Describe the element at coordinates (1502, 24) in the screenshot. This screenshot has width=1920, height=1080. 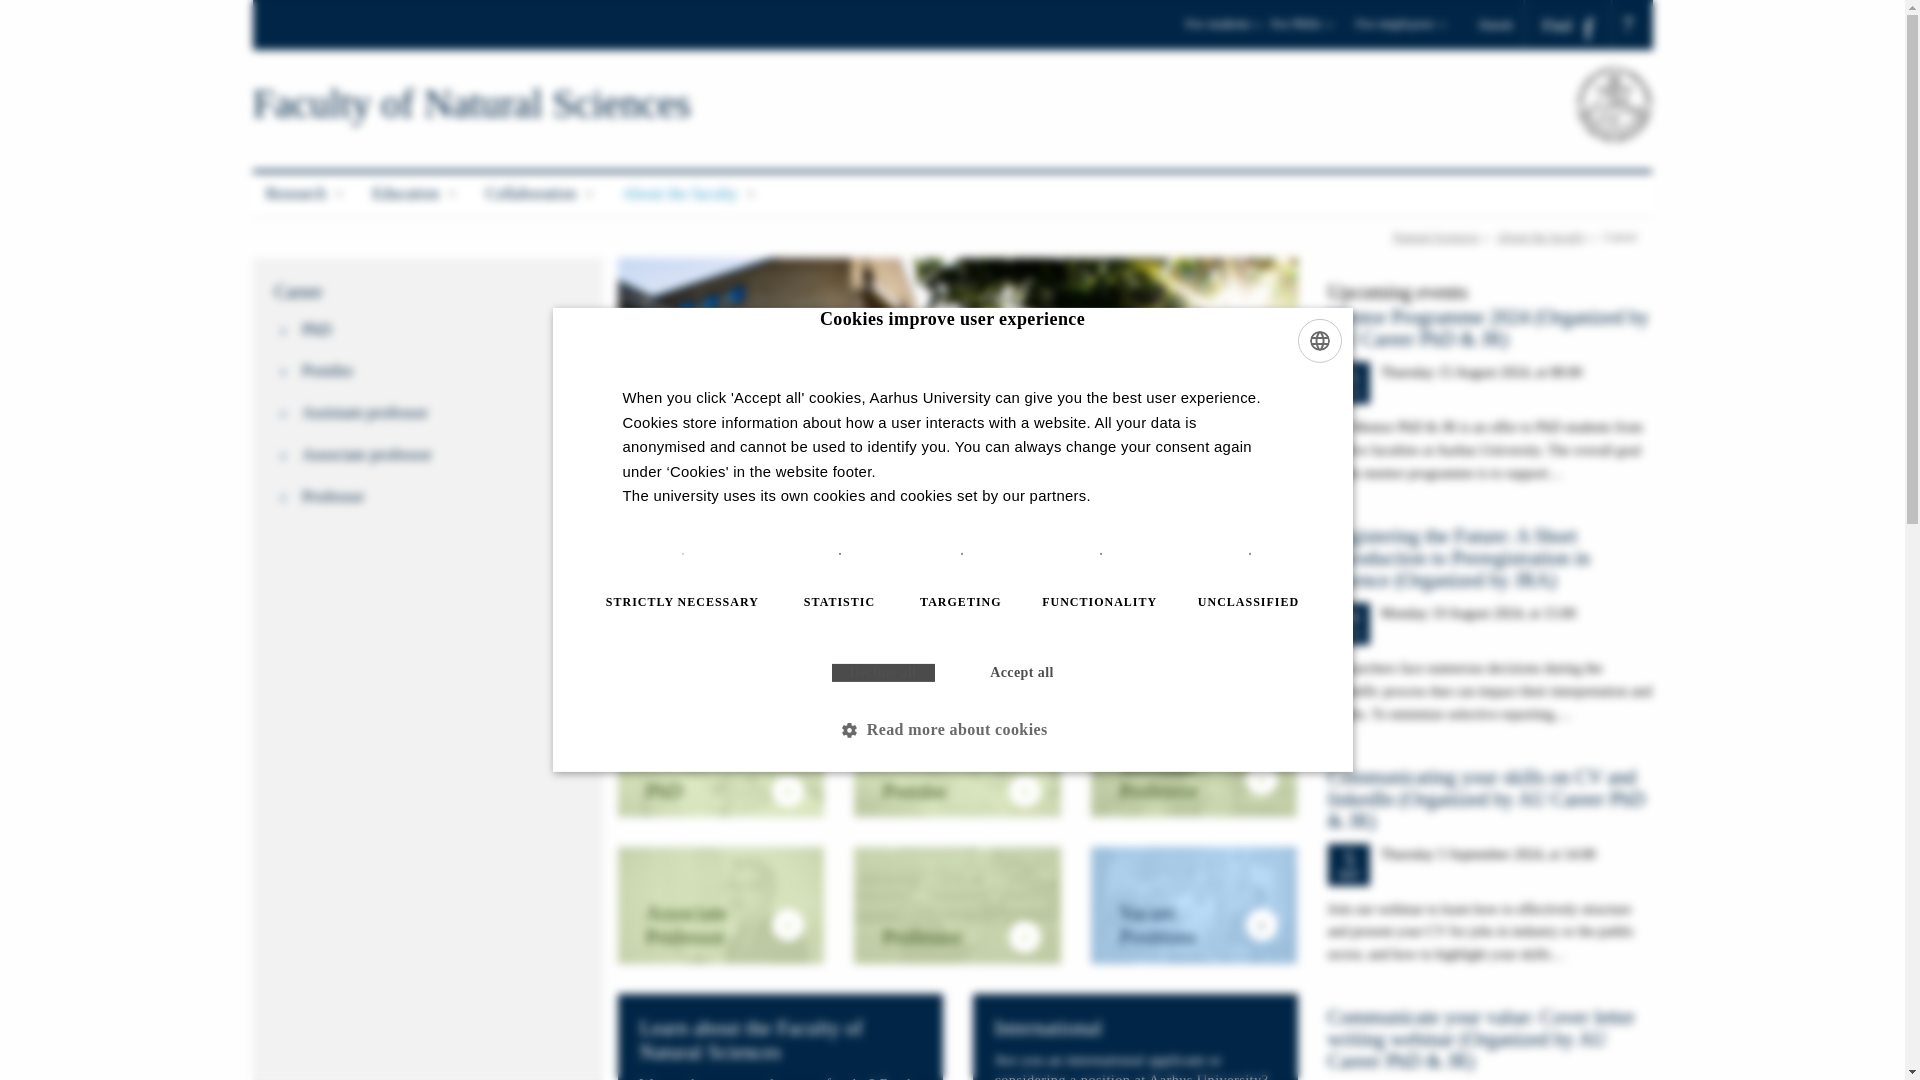
I see `Dansk` at that location.